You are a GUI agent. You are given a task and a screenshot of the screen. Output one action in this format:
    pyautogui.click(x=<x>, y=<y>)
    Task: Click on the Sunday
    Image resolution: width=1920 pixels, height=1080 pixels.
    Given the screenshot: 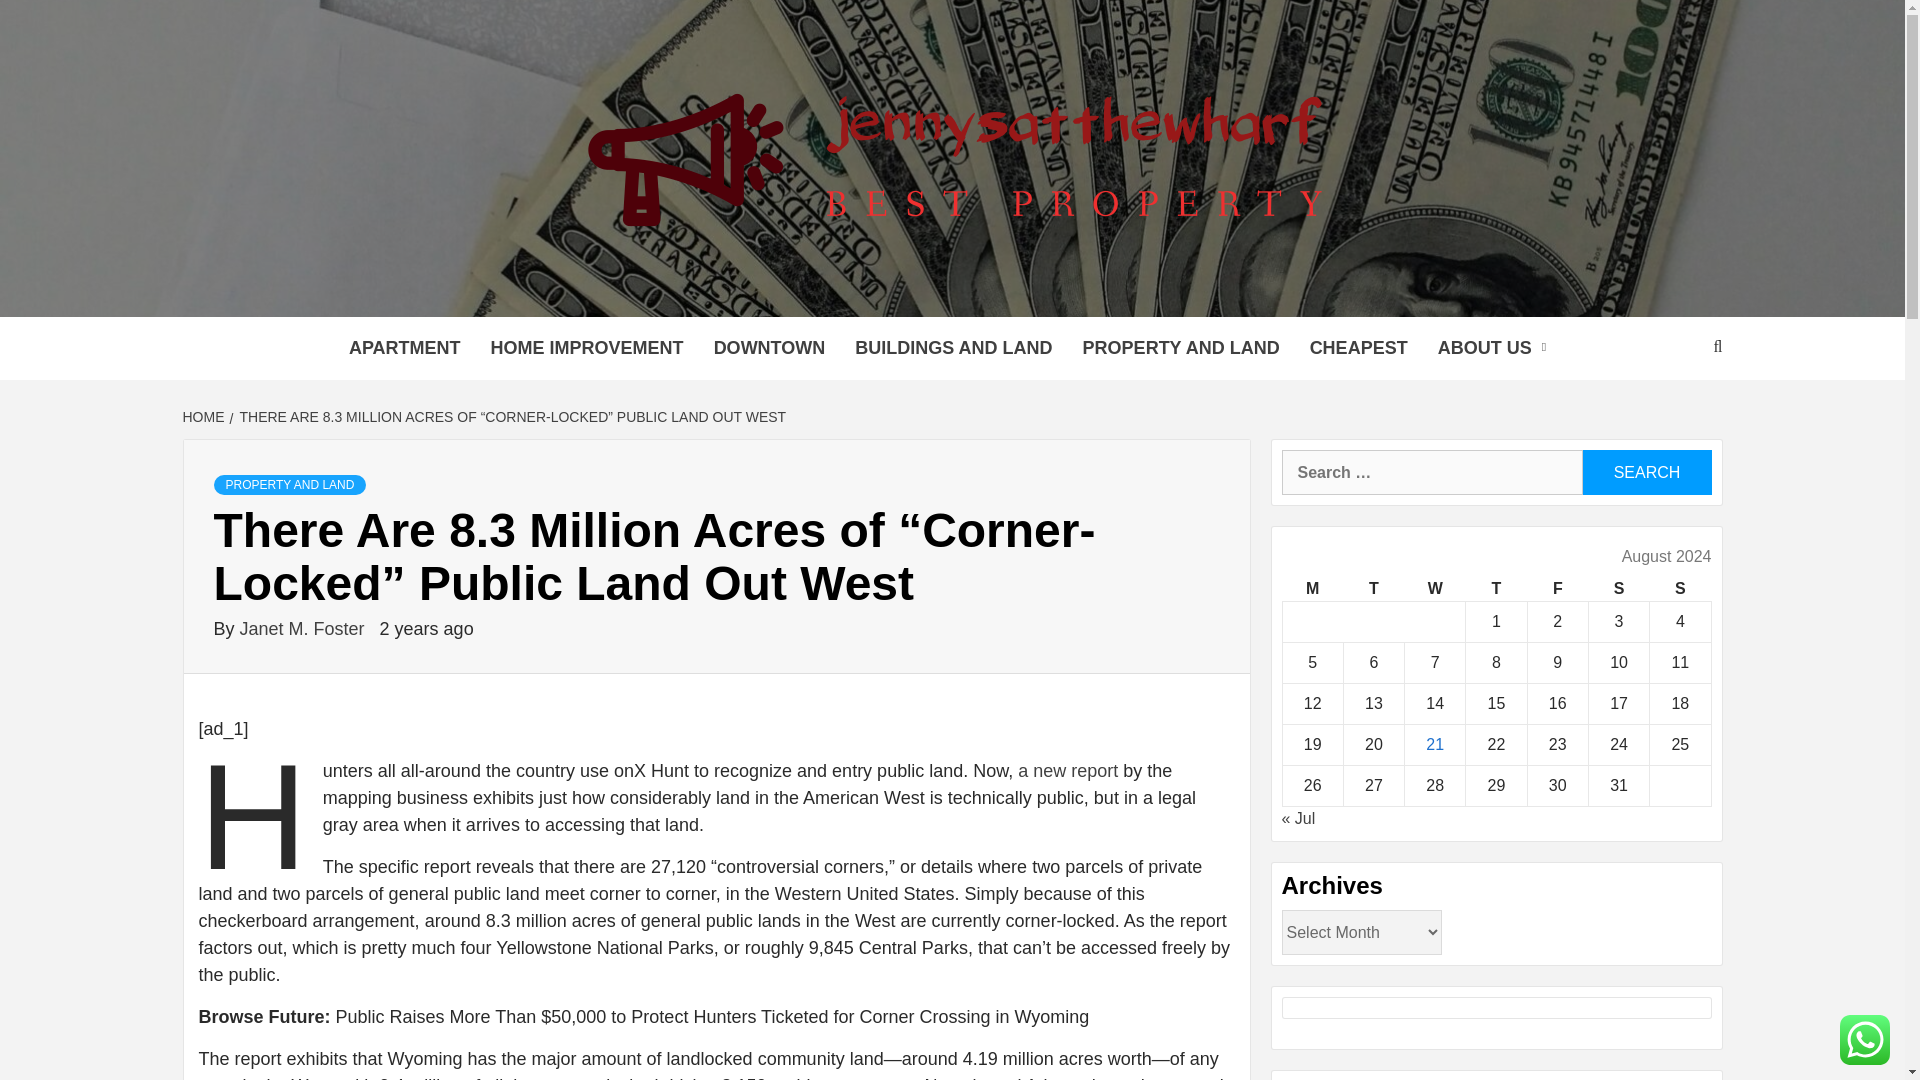 What is the action you would take?
    pyautogui.click(x=1680, y=588)
    